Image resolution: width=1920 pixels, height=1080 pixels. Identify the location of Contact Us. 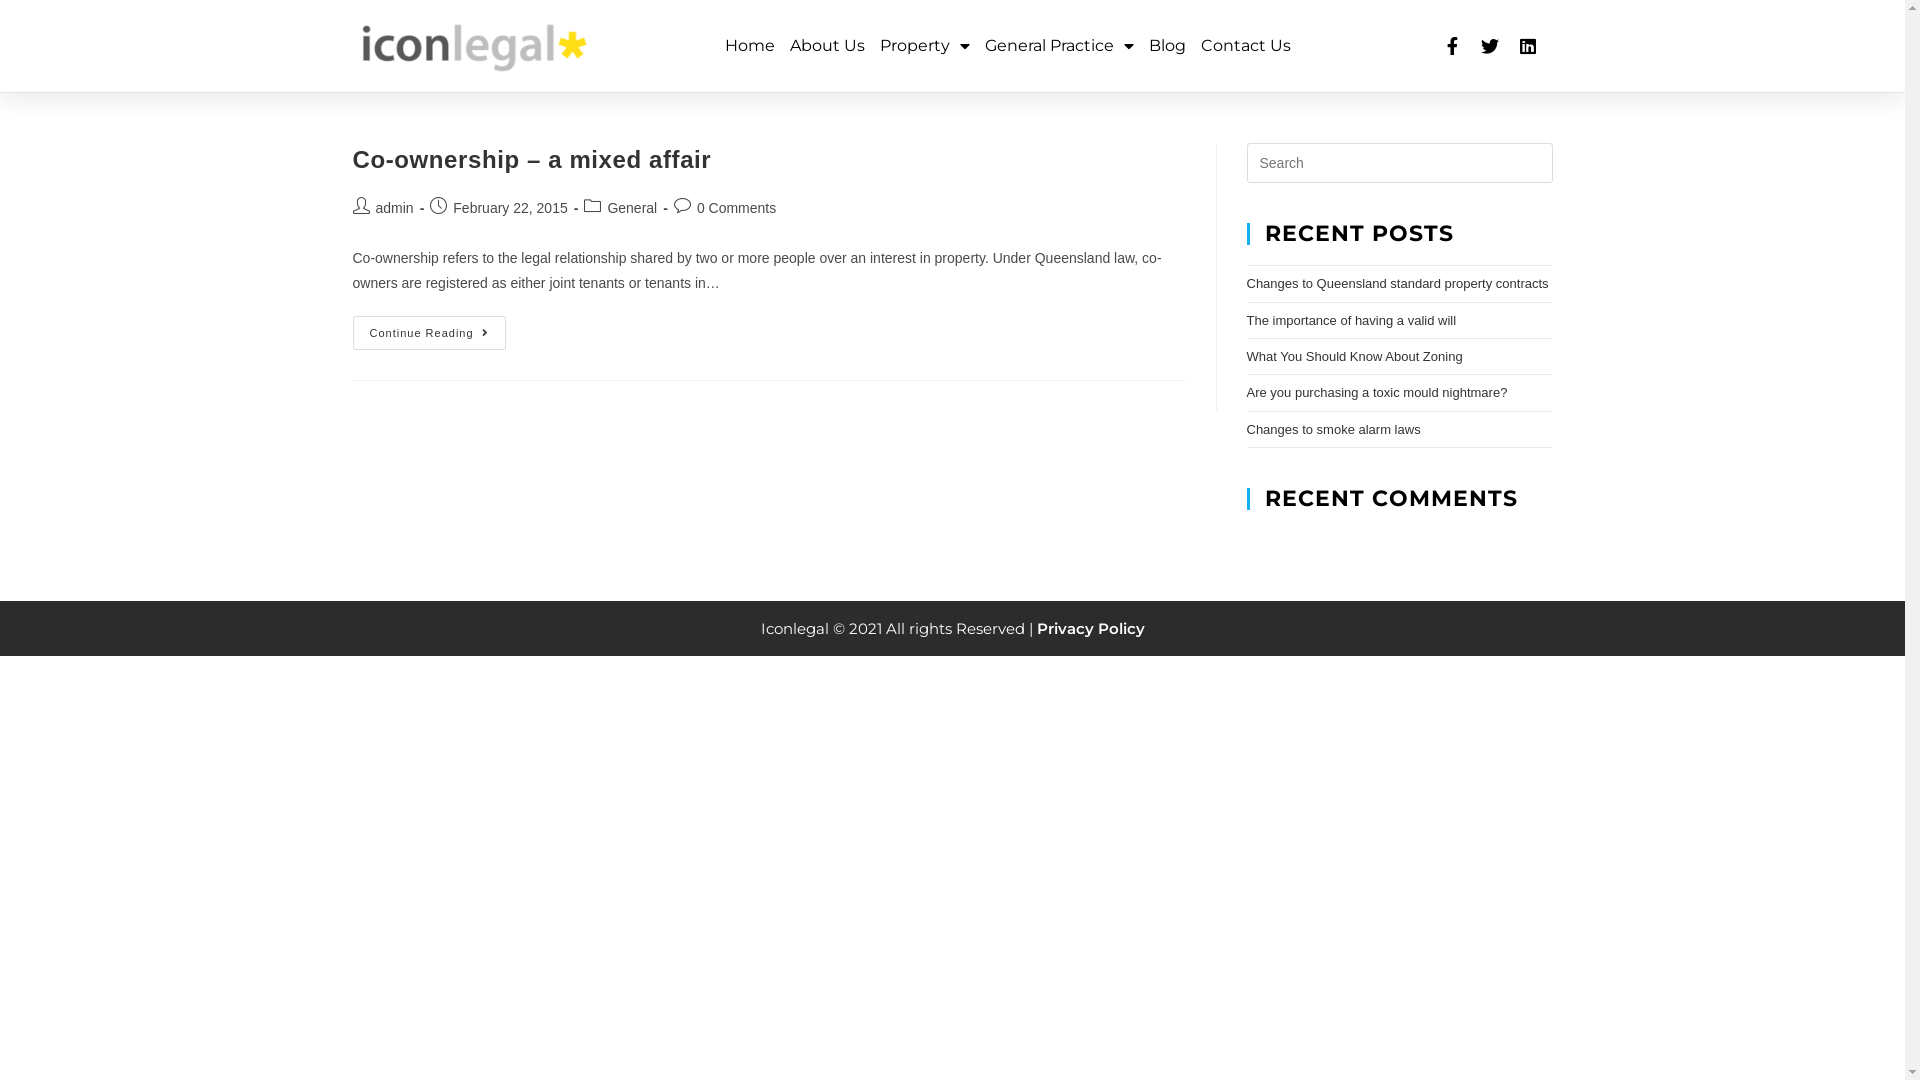
(1246, 46).